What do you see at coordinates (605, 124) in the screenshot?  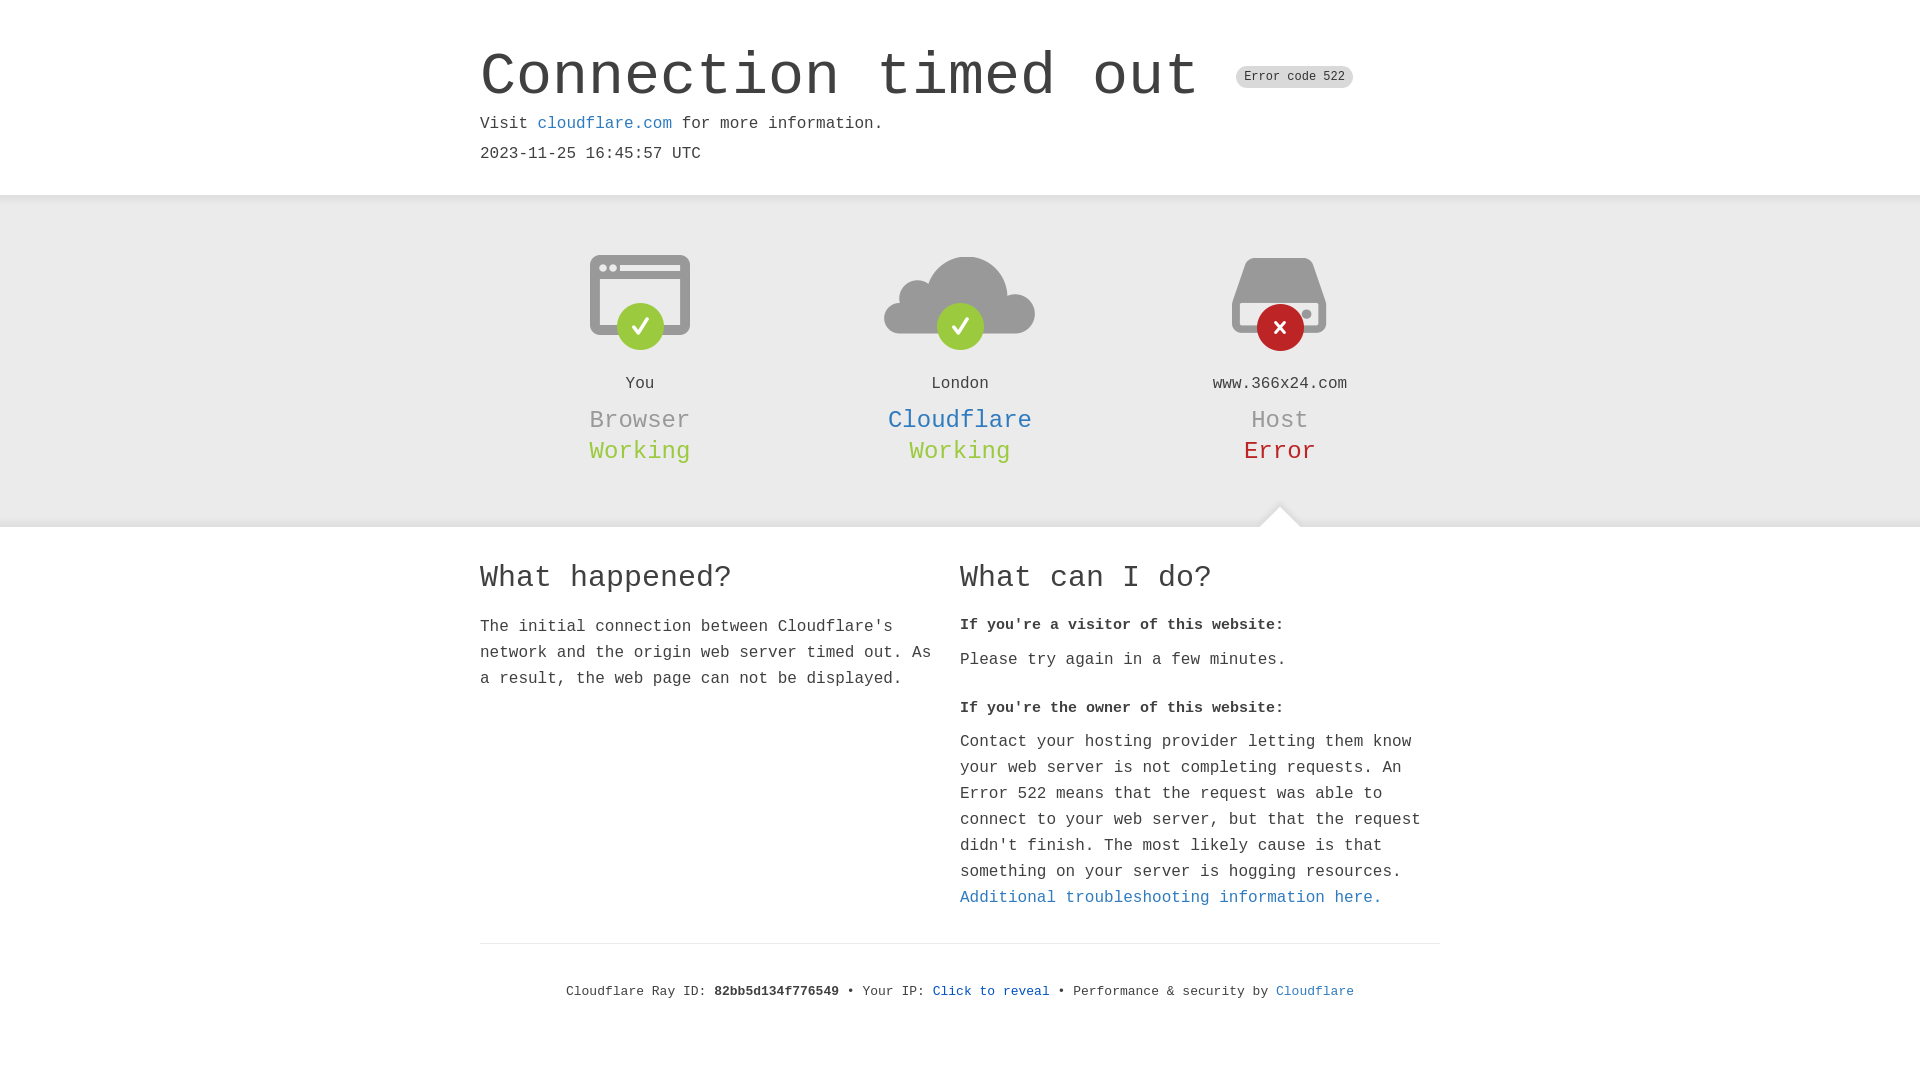 I see `cloudflare.com` at bounding box center [605, 124].